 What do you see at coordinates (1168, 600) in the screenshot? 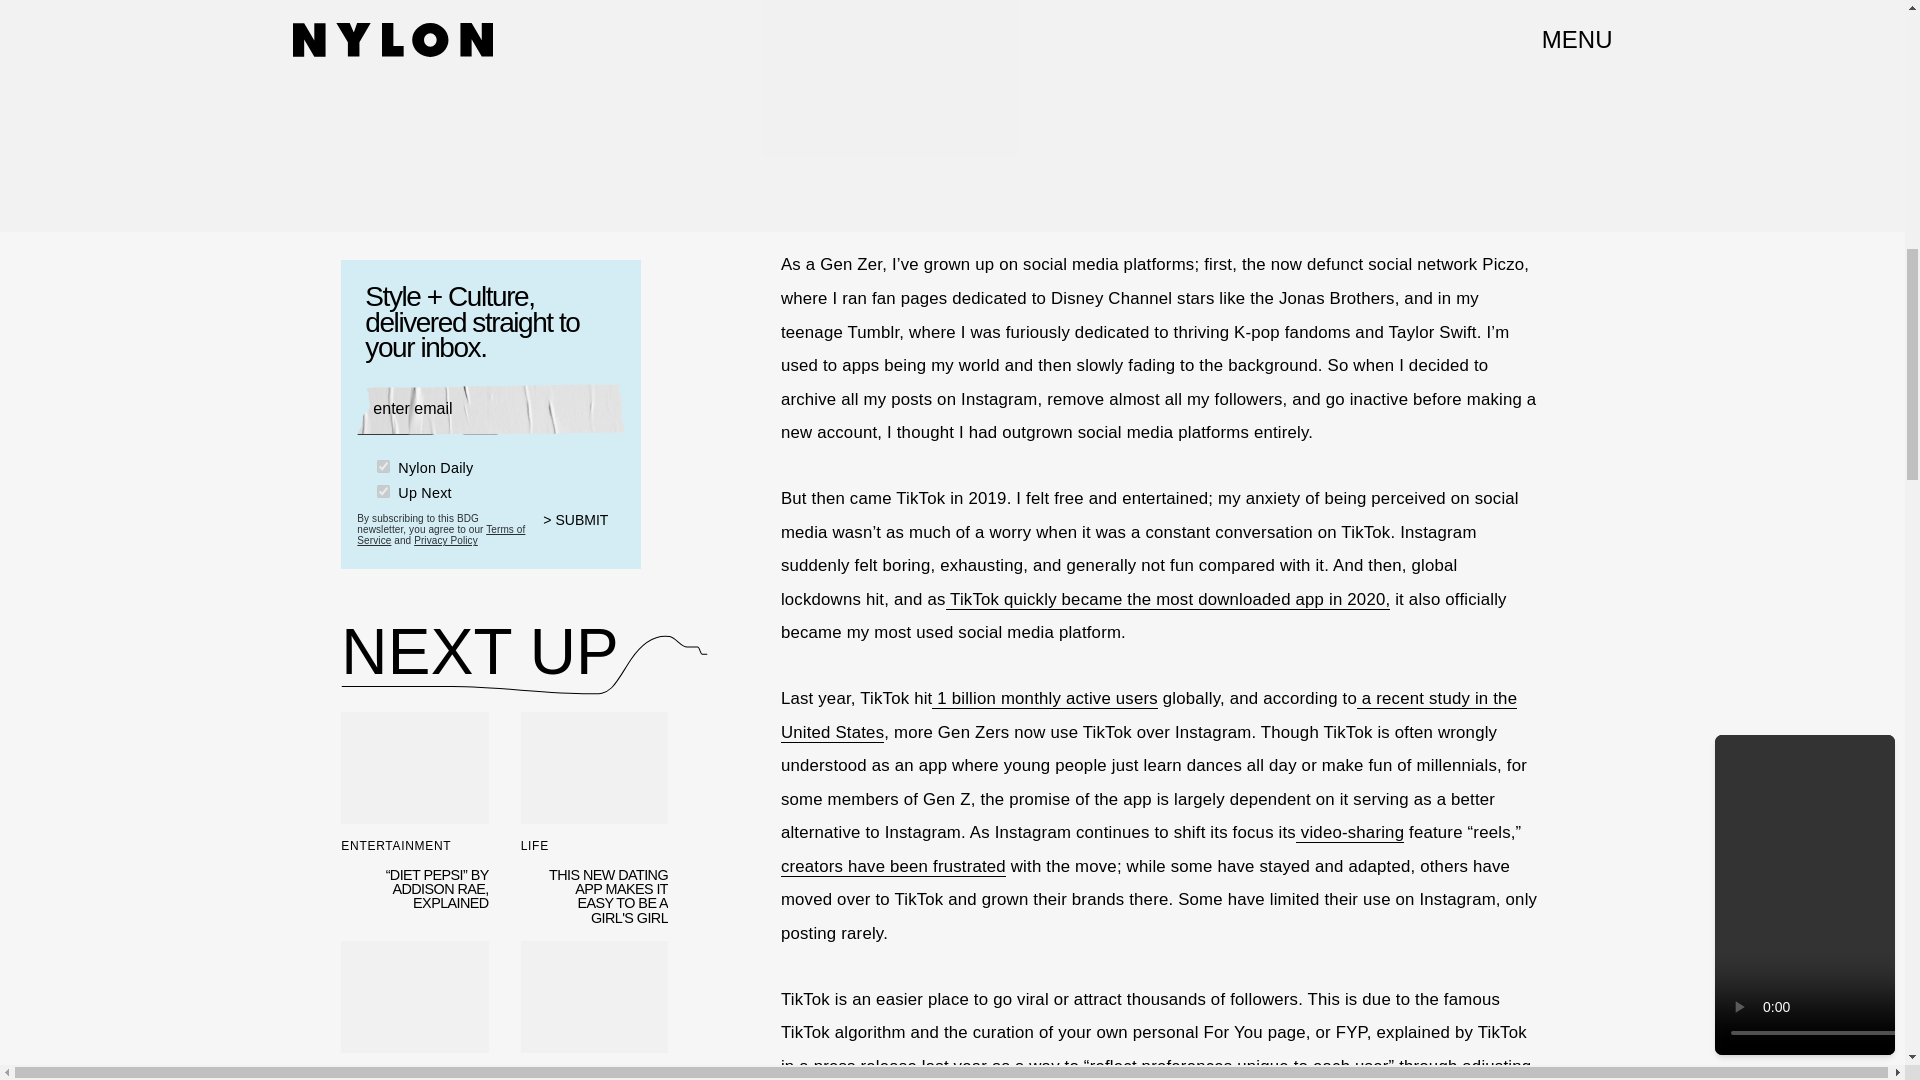
I see `TikTok quickly became the most downloaded app in 2020,` at bounding box center [1168, 600].